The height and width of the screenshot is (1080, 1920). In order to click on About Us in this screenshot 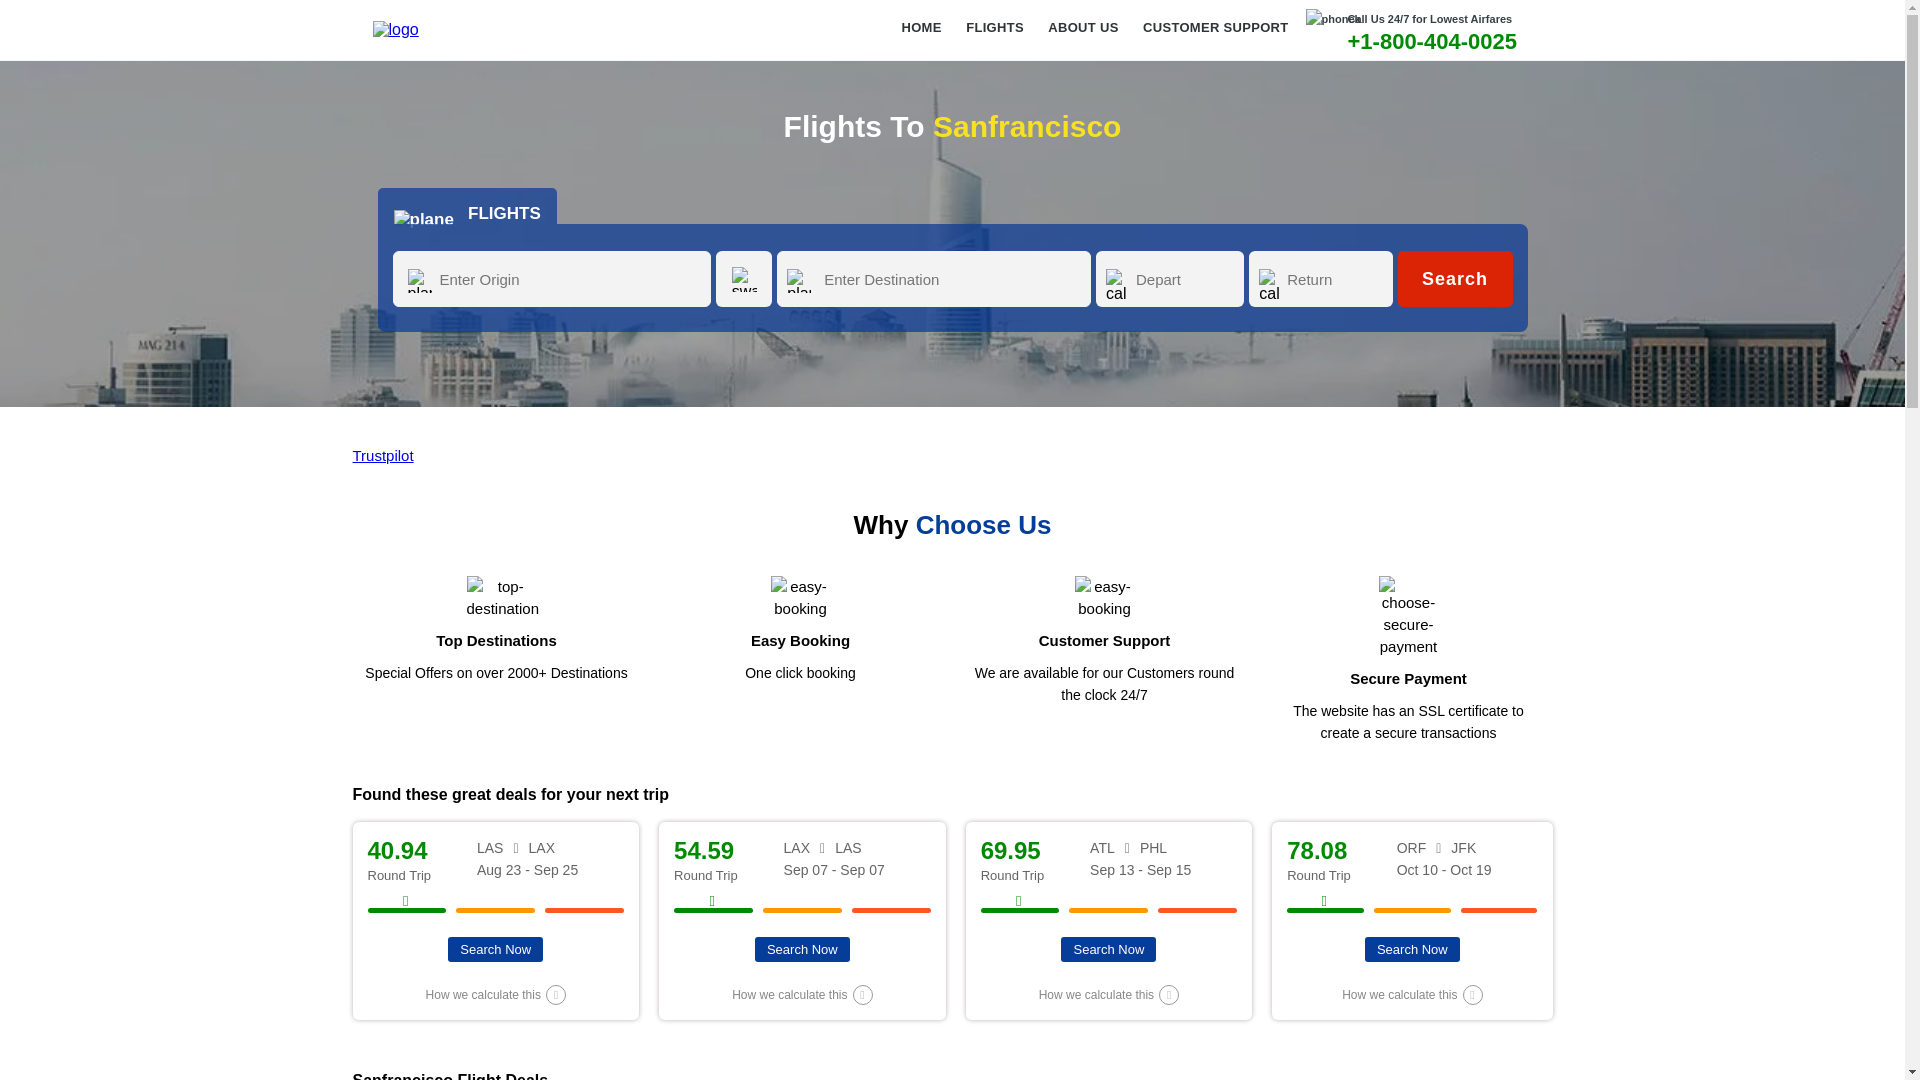, I will do `click(1082, 34)`.